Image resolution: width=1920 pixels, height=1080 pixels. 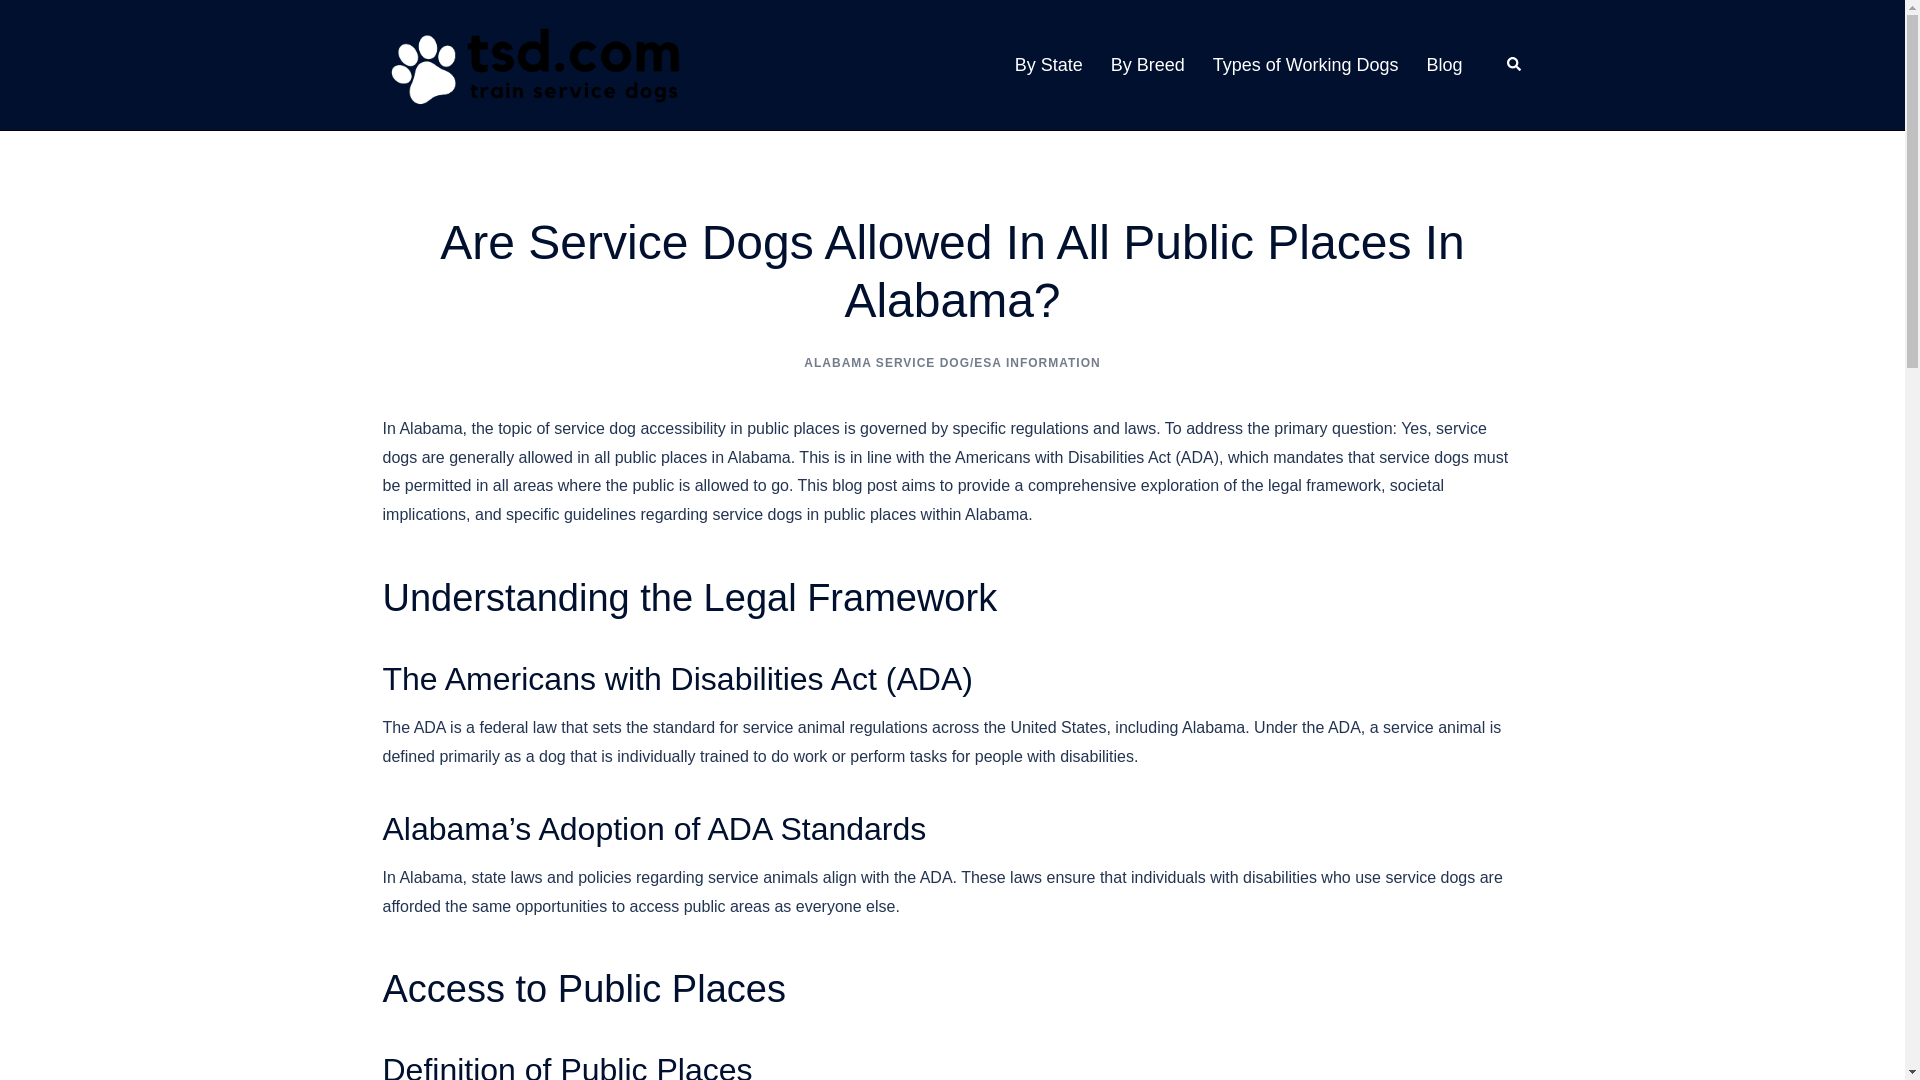 What do you see at coordinates (1048, 64) in the screenshot?
I see `By State` at bounding box center [1048, 64].